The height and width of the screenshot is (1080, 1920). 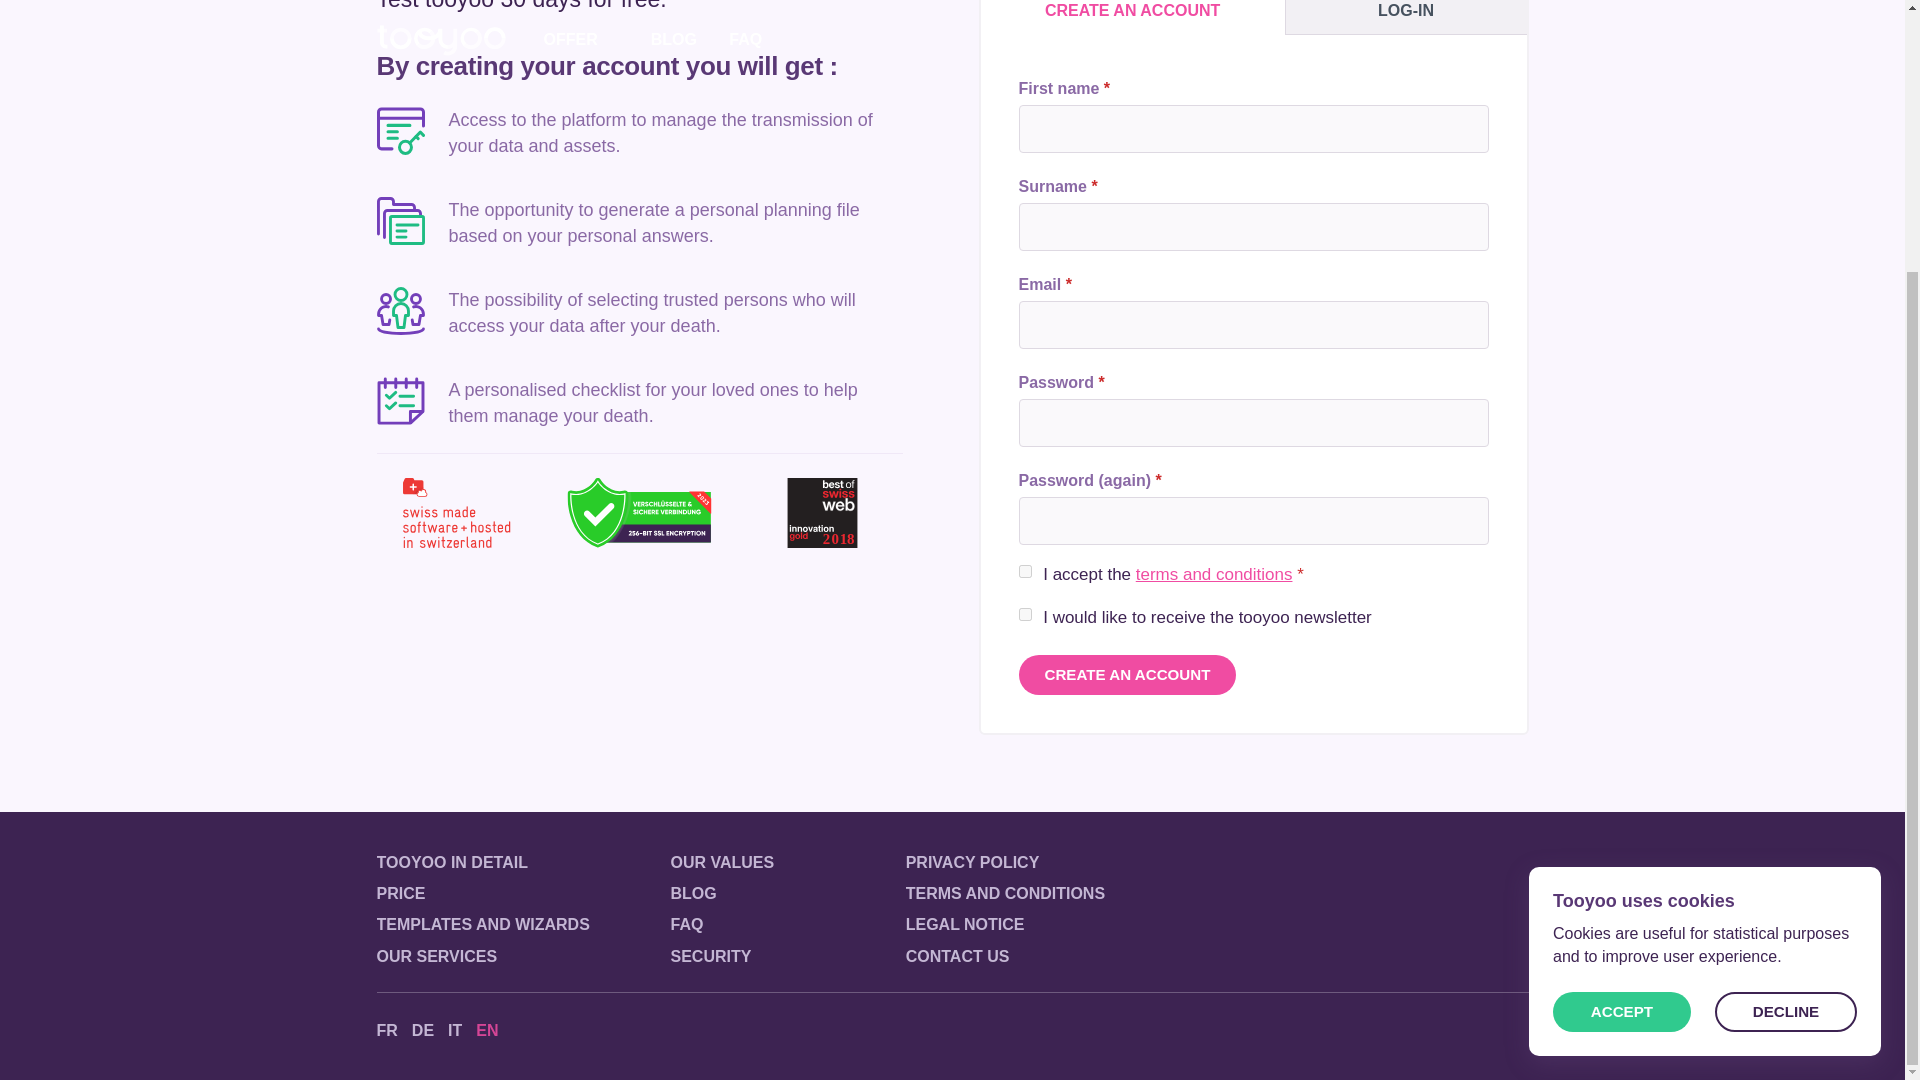 I want to click on on, so click(x=1024, y=570).